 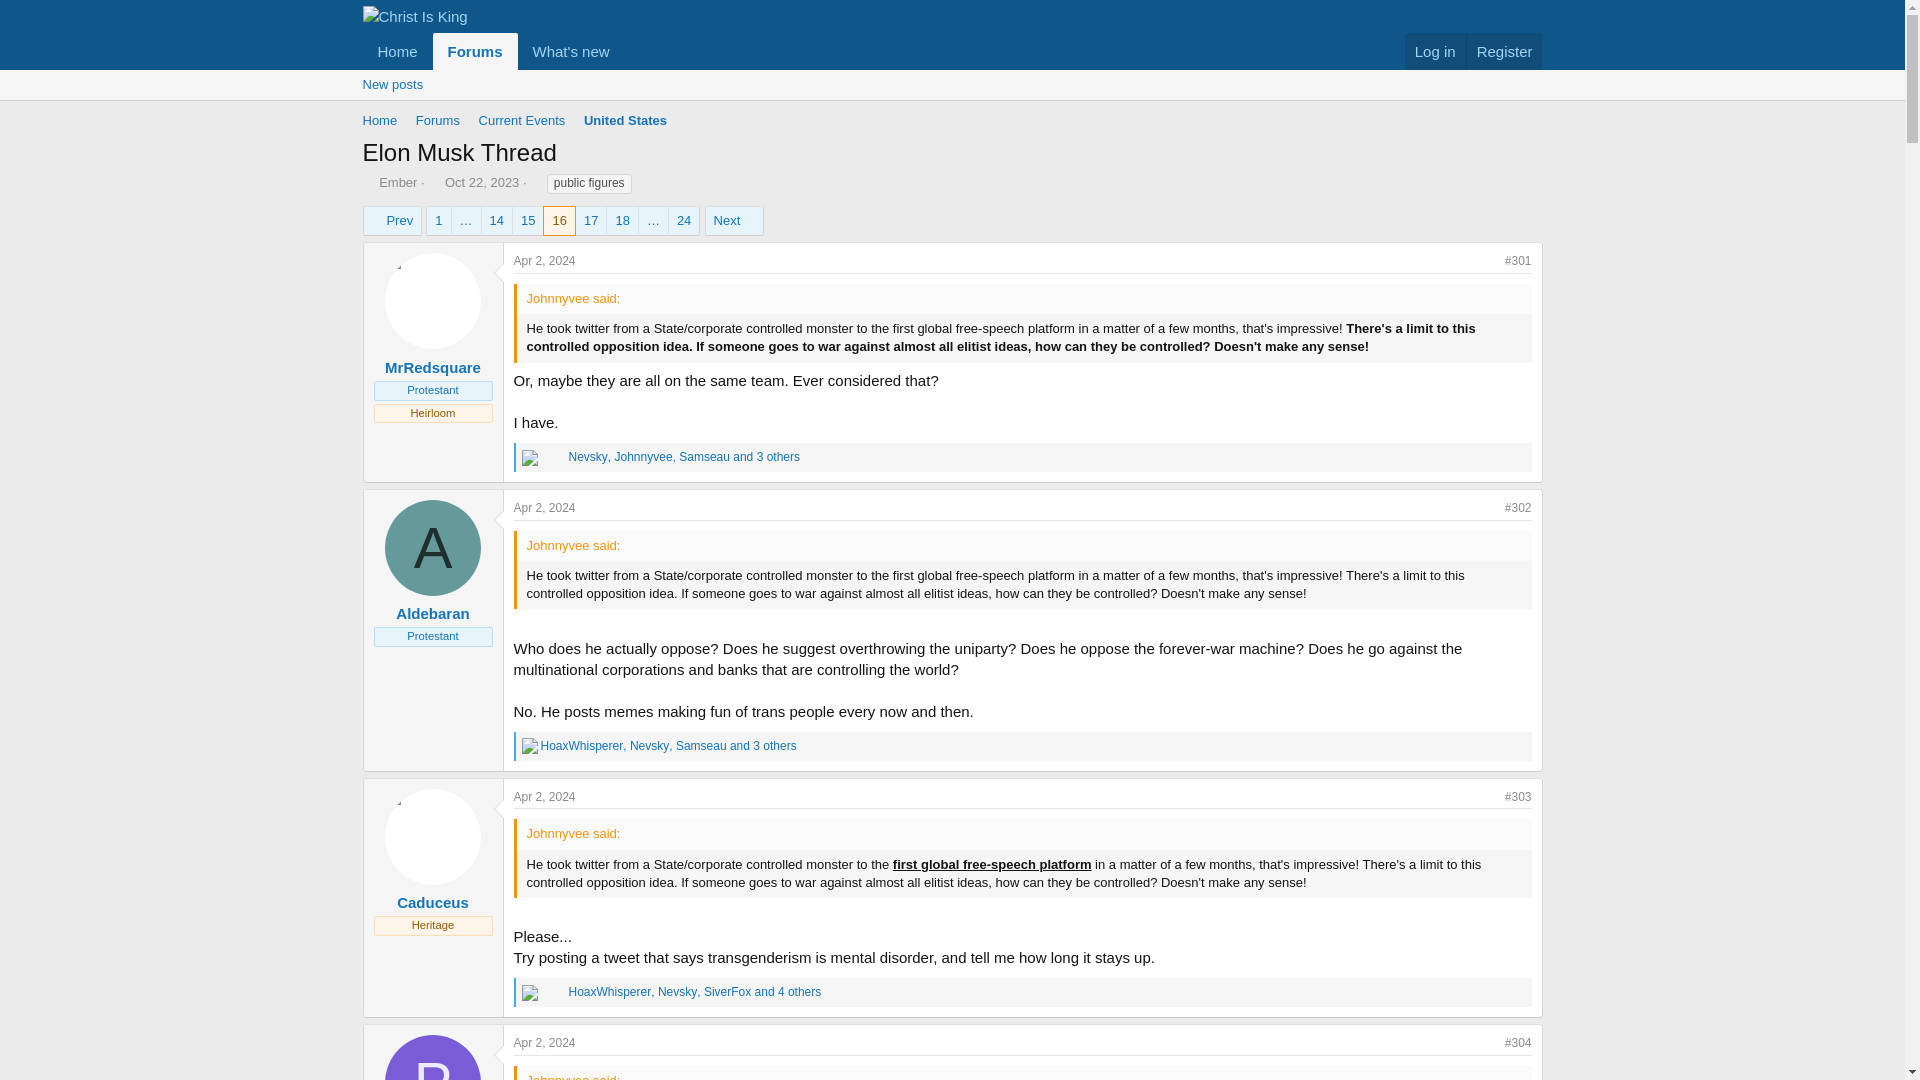 What do you see at coordinates (482, 182) in the screenshot?
I see `Oct 22, 2023` at bounding box center [482, 182].